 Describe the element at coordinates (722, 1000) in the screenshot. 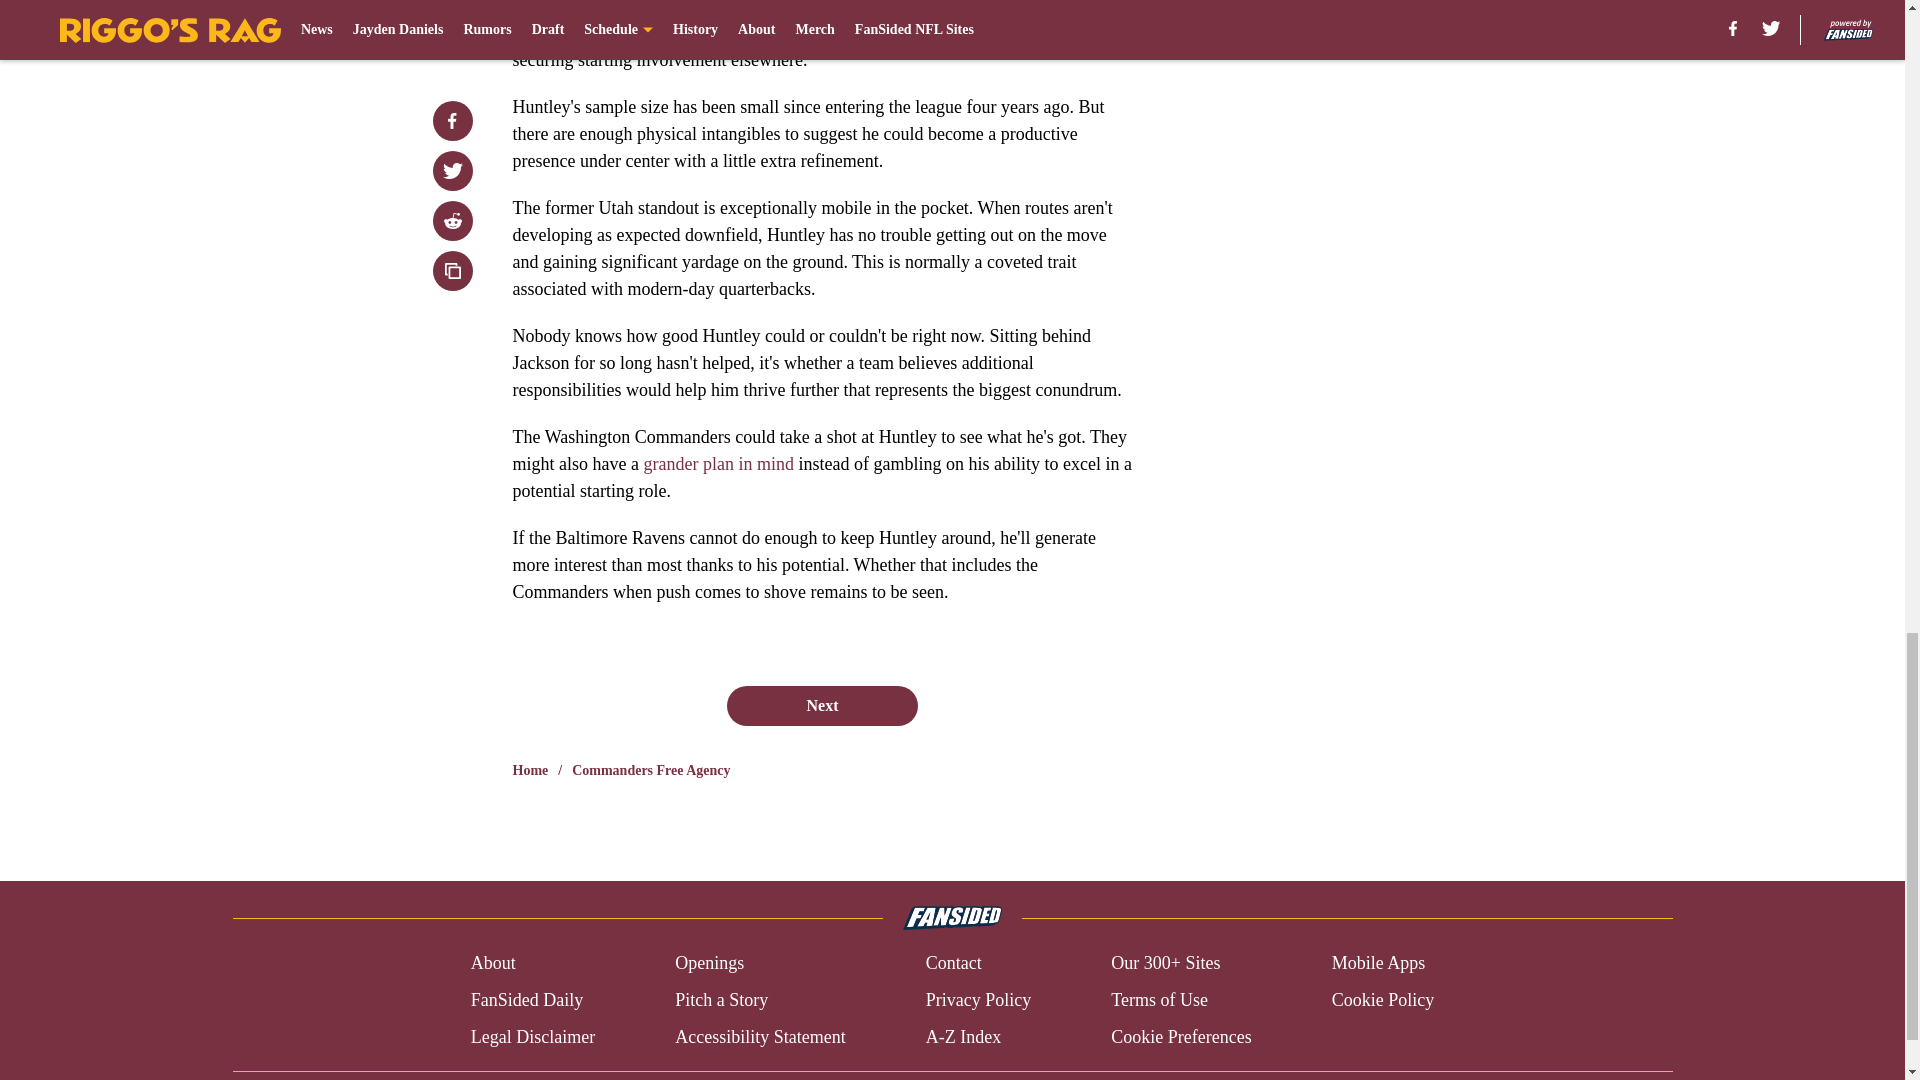

I see `Pitch a Story` at that location.